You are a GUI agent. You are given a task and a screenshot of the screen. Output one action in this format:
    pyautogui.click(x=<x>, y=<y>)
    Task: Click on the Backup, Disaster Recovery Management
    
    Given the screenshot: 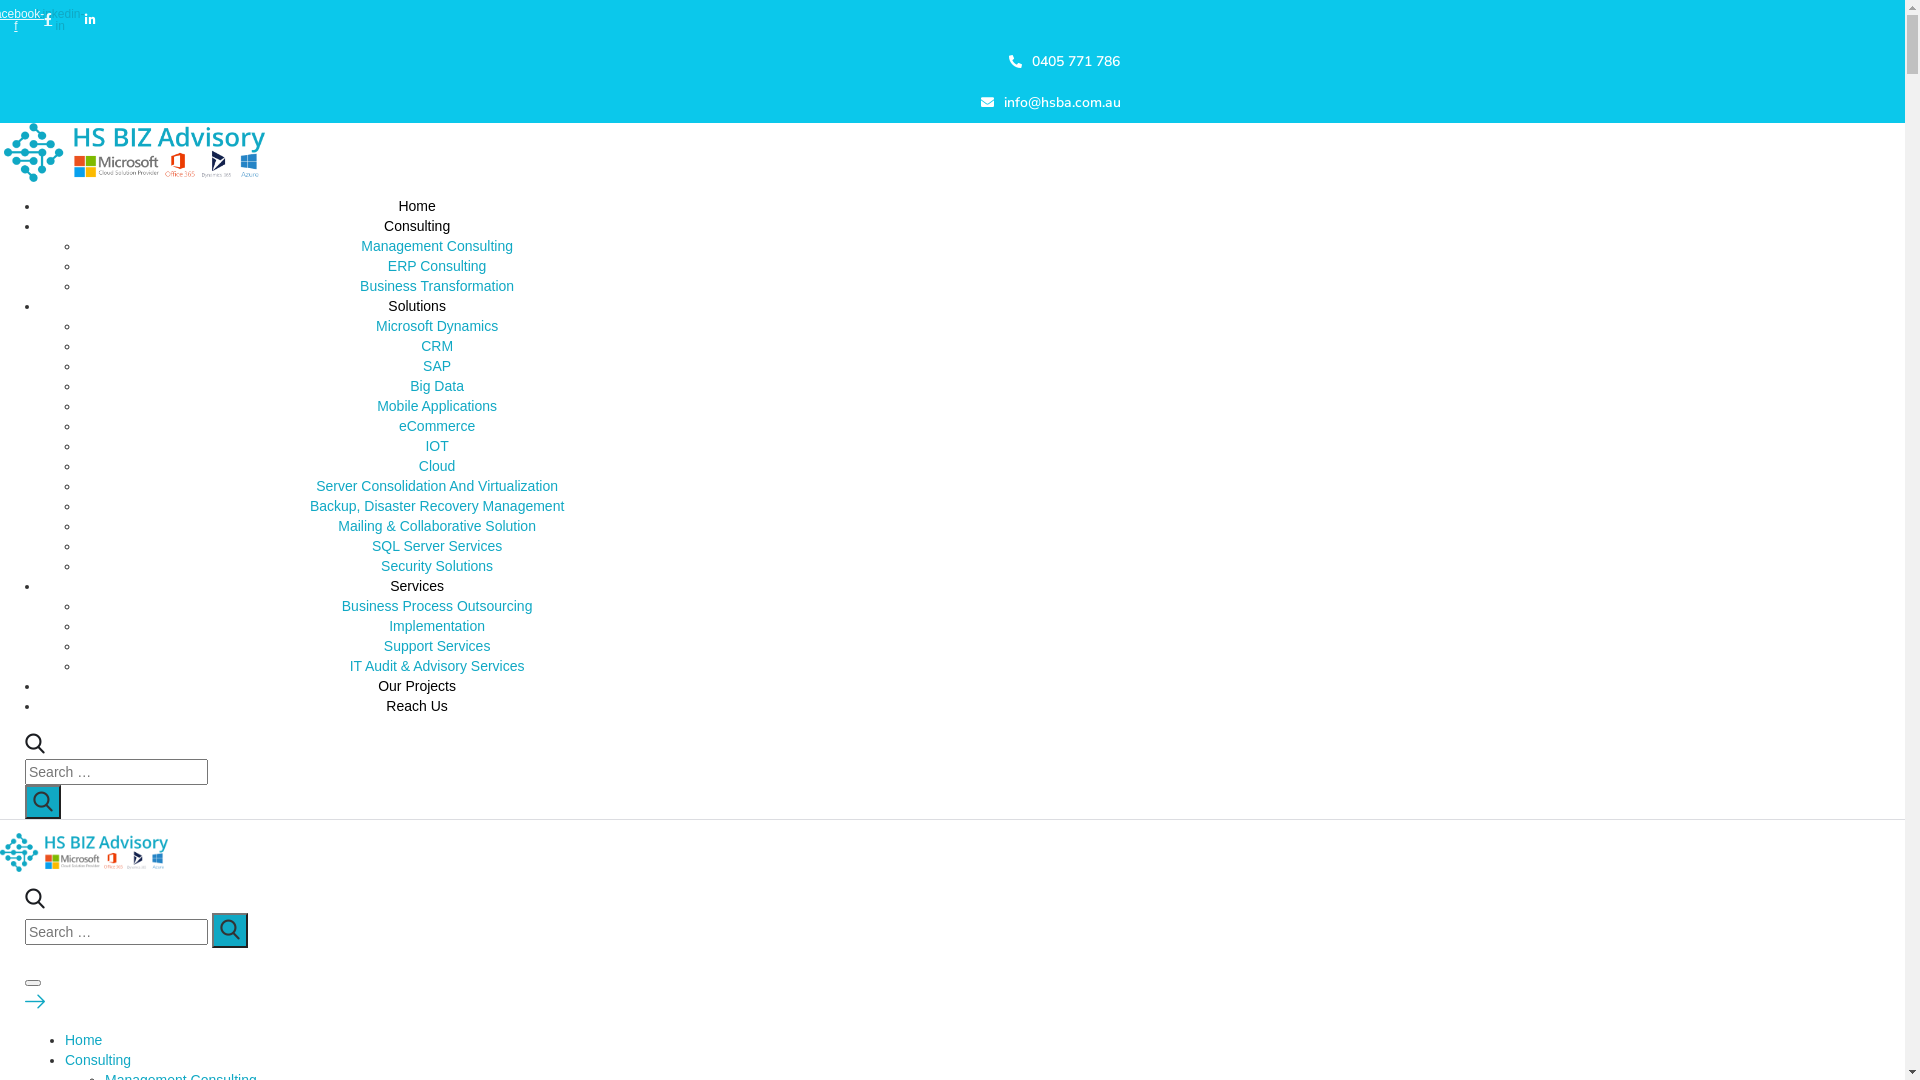 What is the action you would take?
    pyautogui.click(x=437, y=506)
    